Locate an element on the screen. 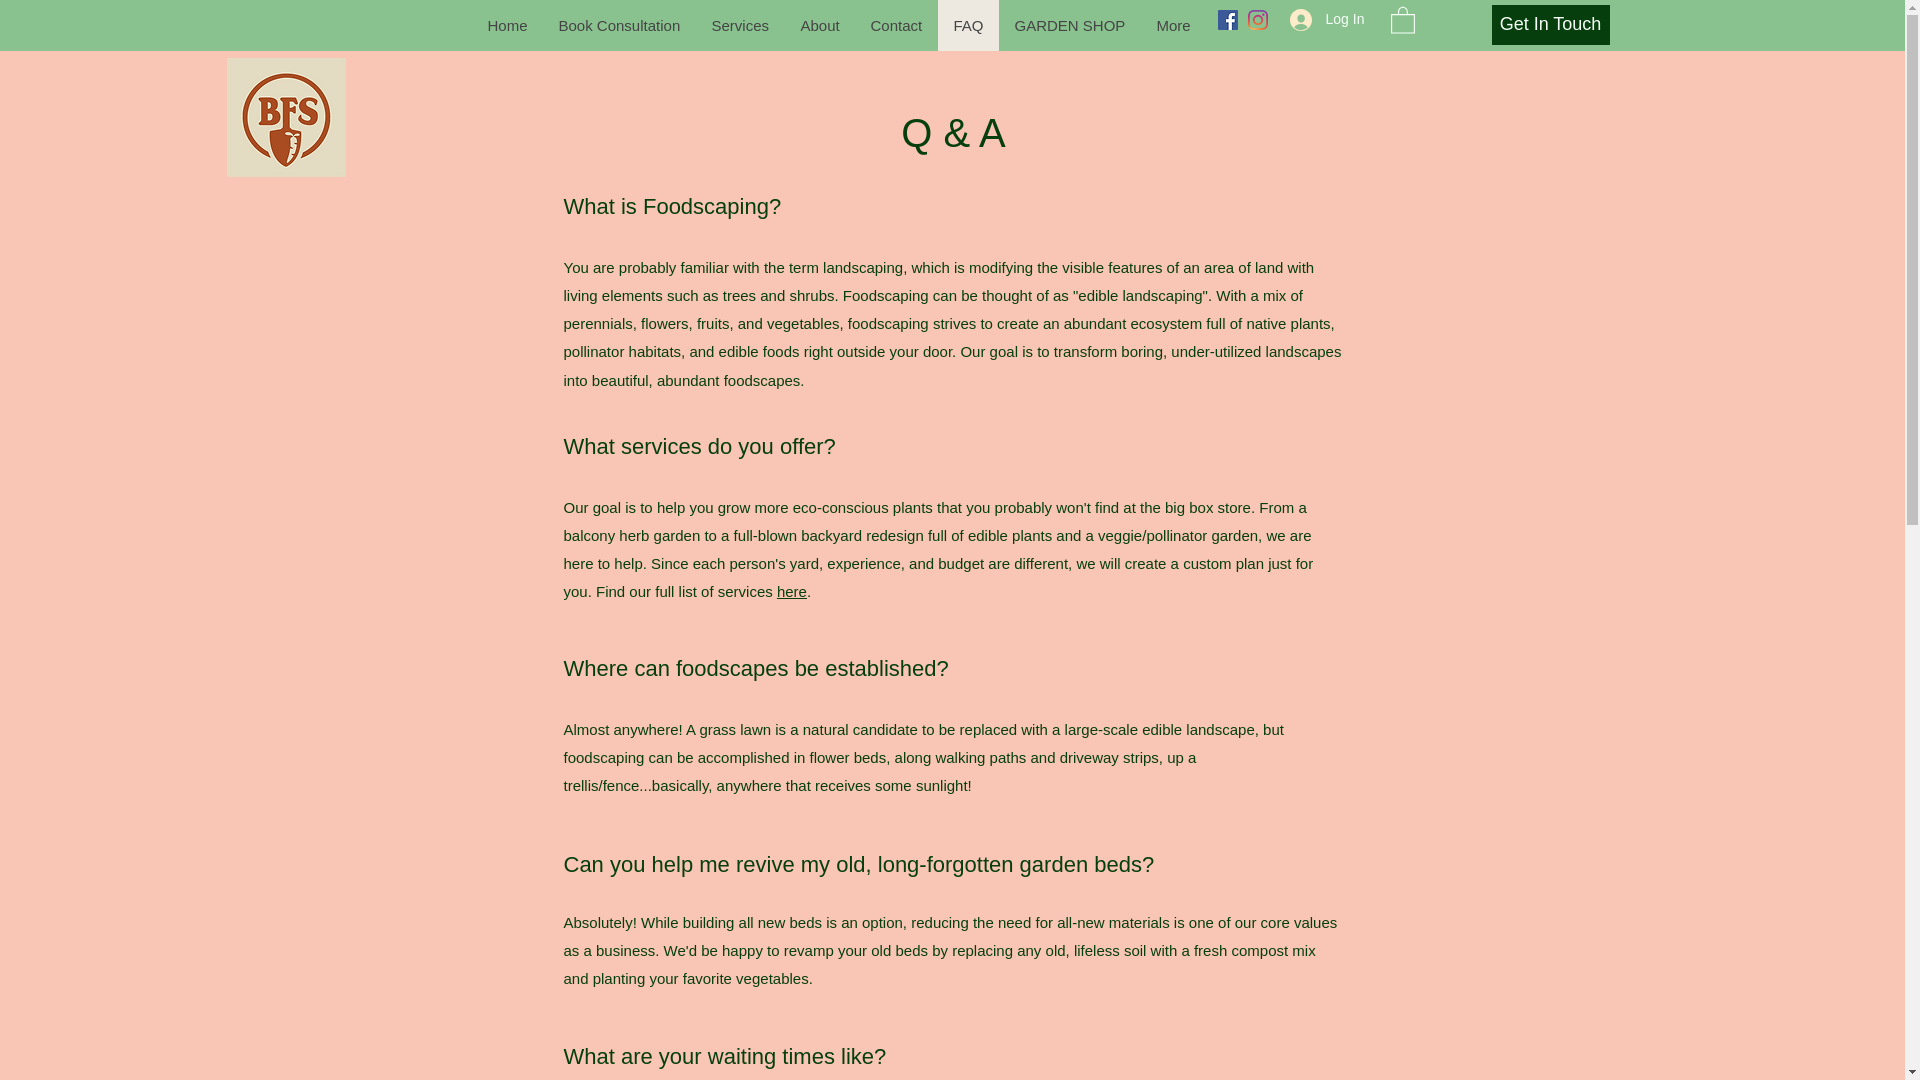 This screenshot has height=1080, width=1920. GARDEN SHOP is located at coordinates (1069, 25).